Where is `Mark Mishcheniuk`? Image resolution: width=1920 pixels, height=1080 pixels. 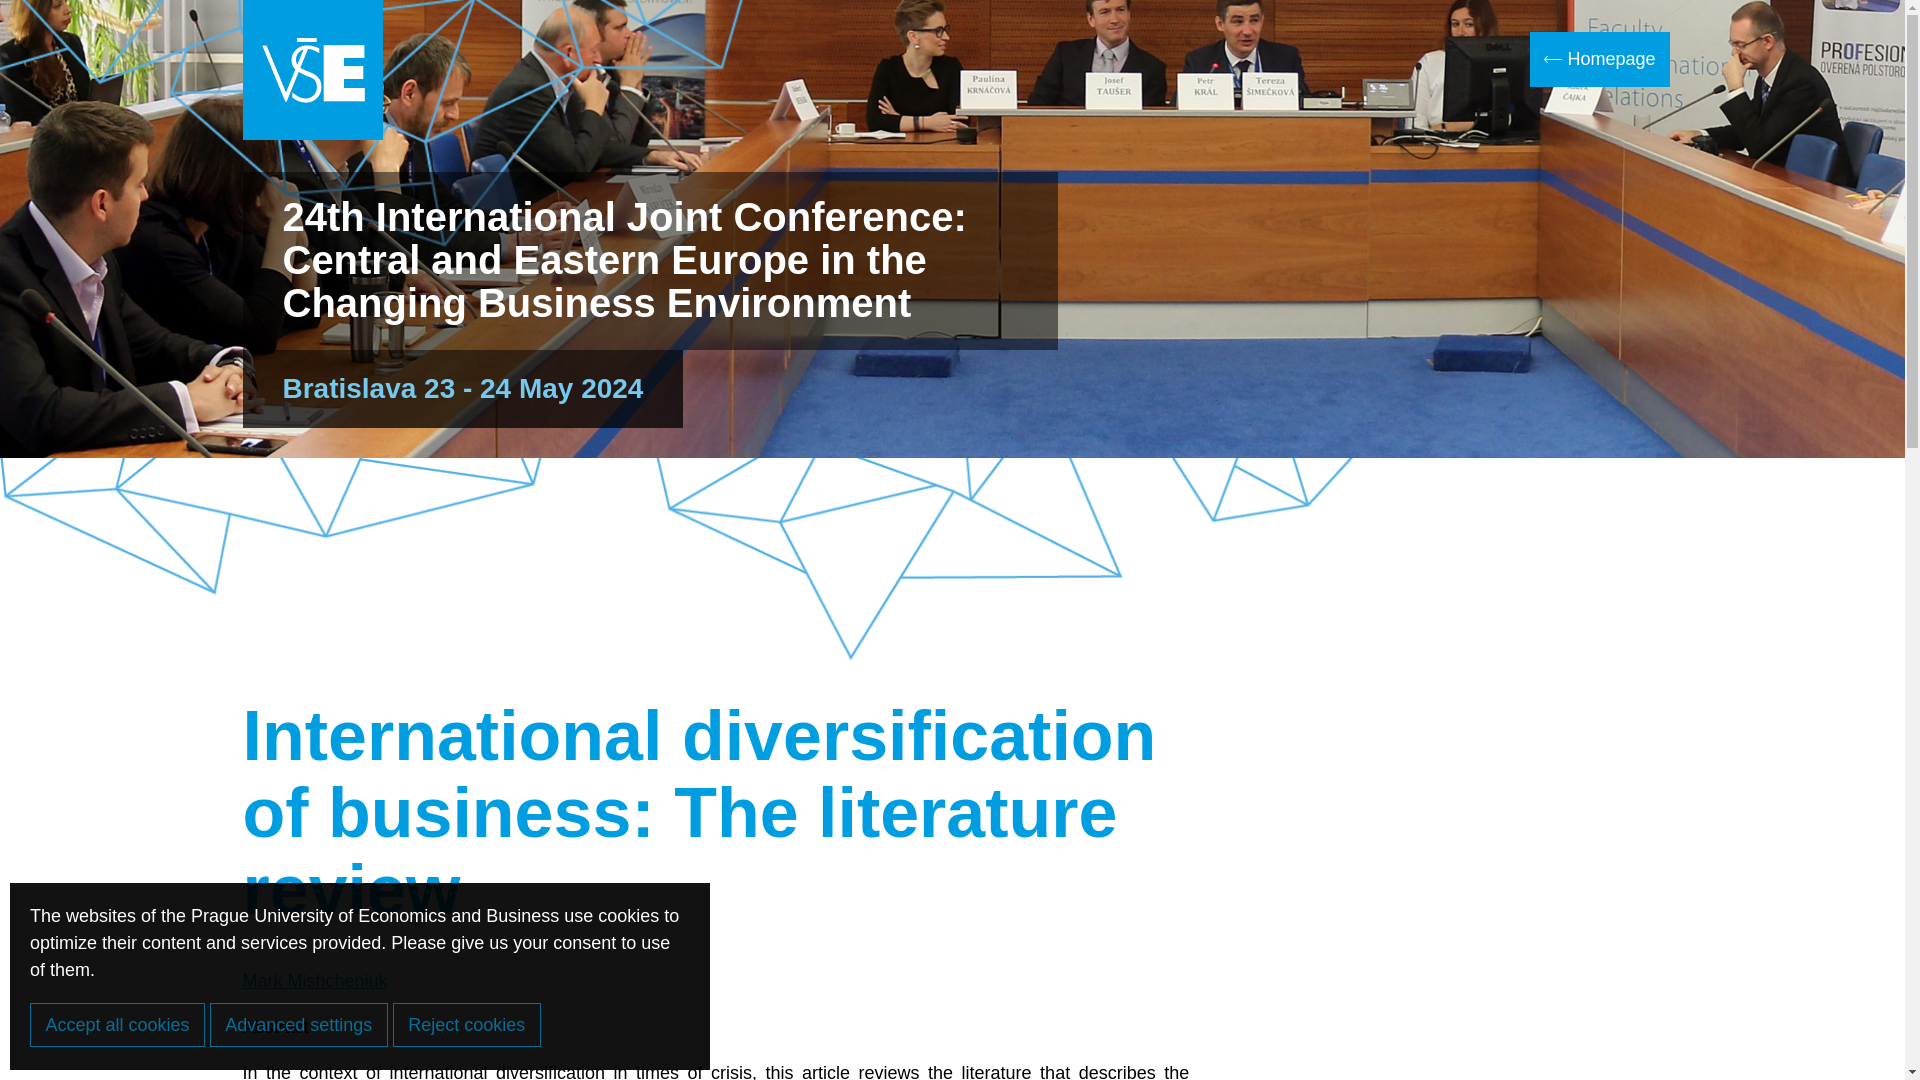
Mark Mishcheniuk is located at coordinates (314, 980).